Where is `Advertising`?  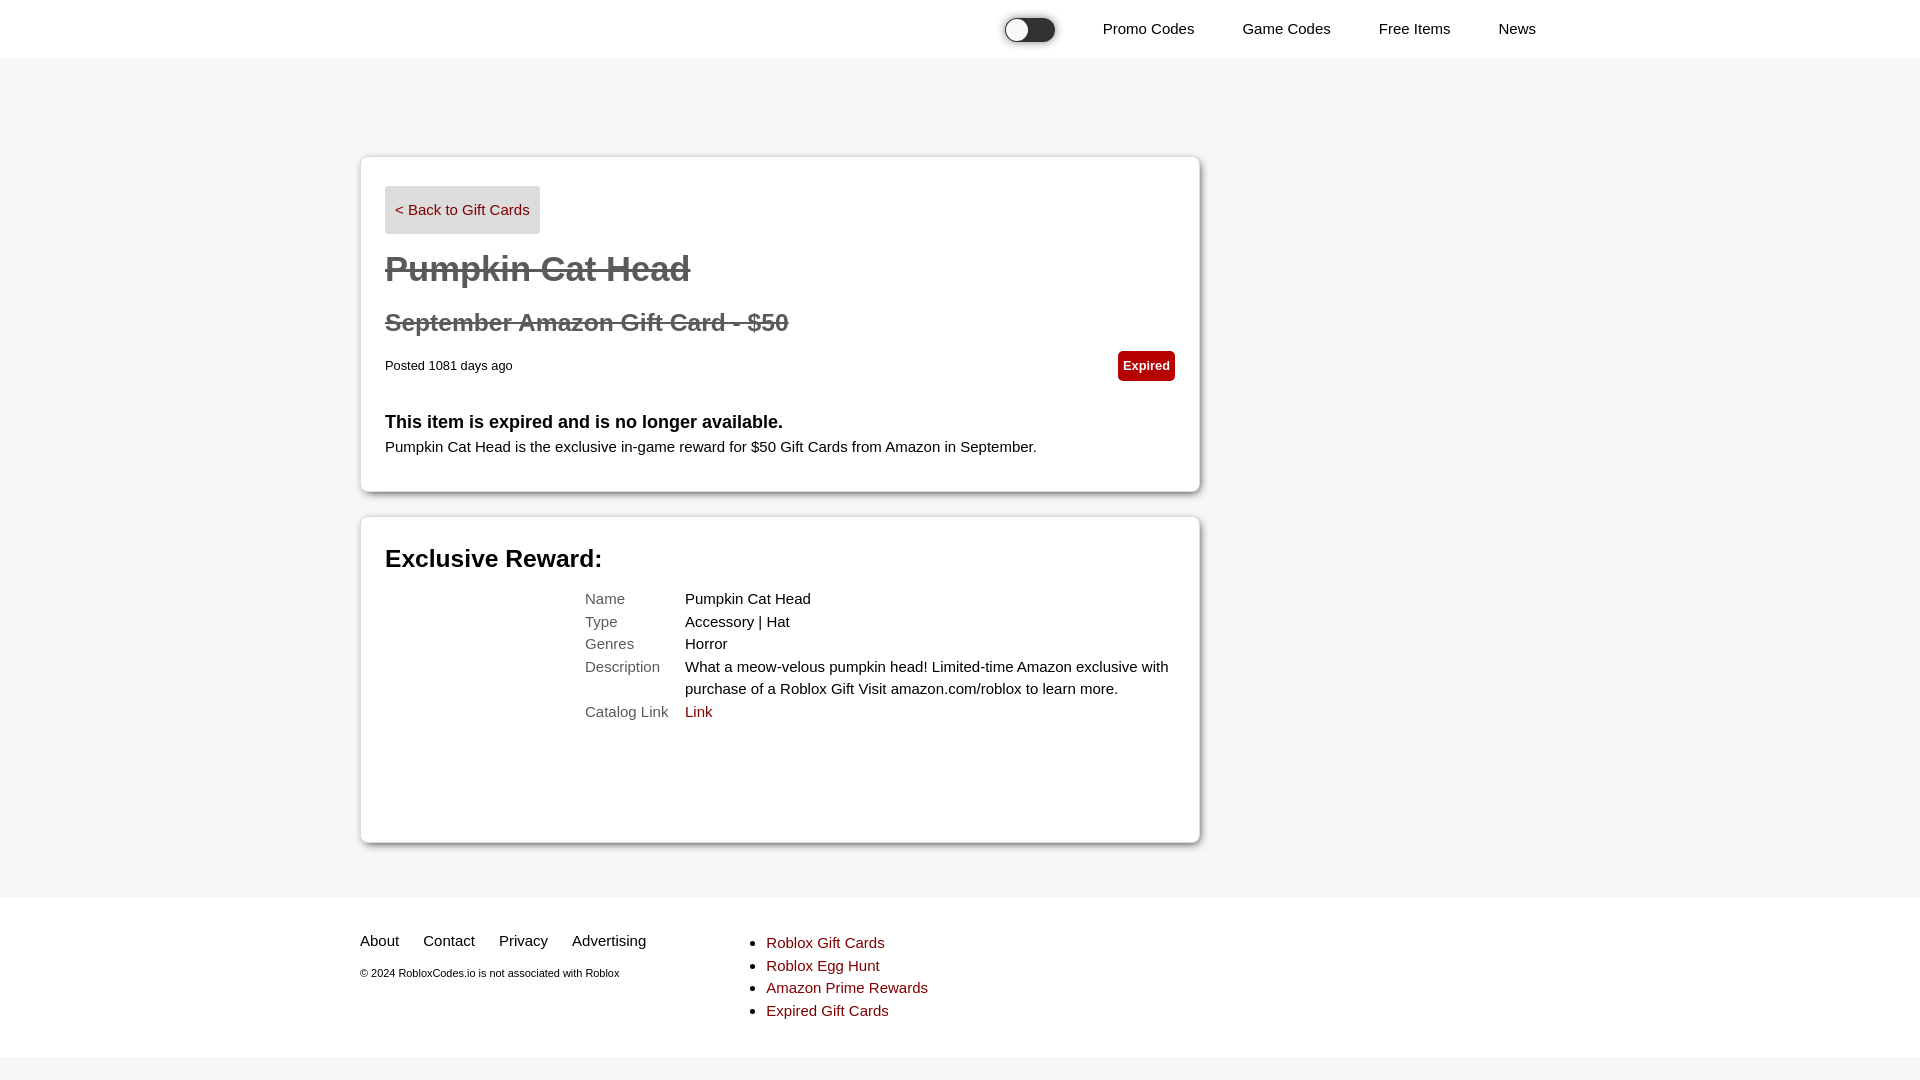 Advertising is located at coordinates (609, 941).